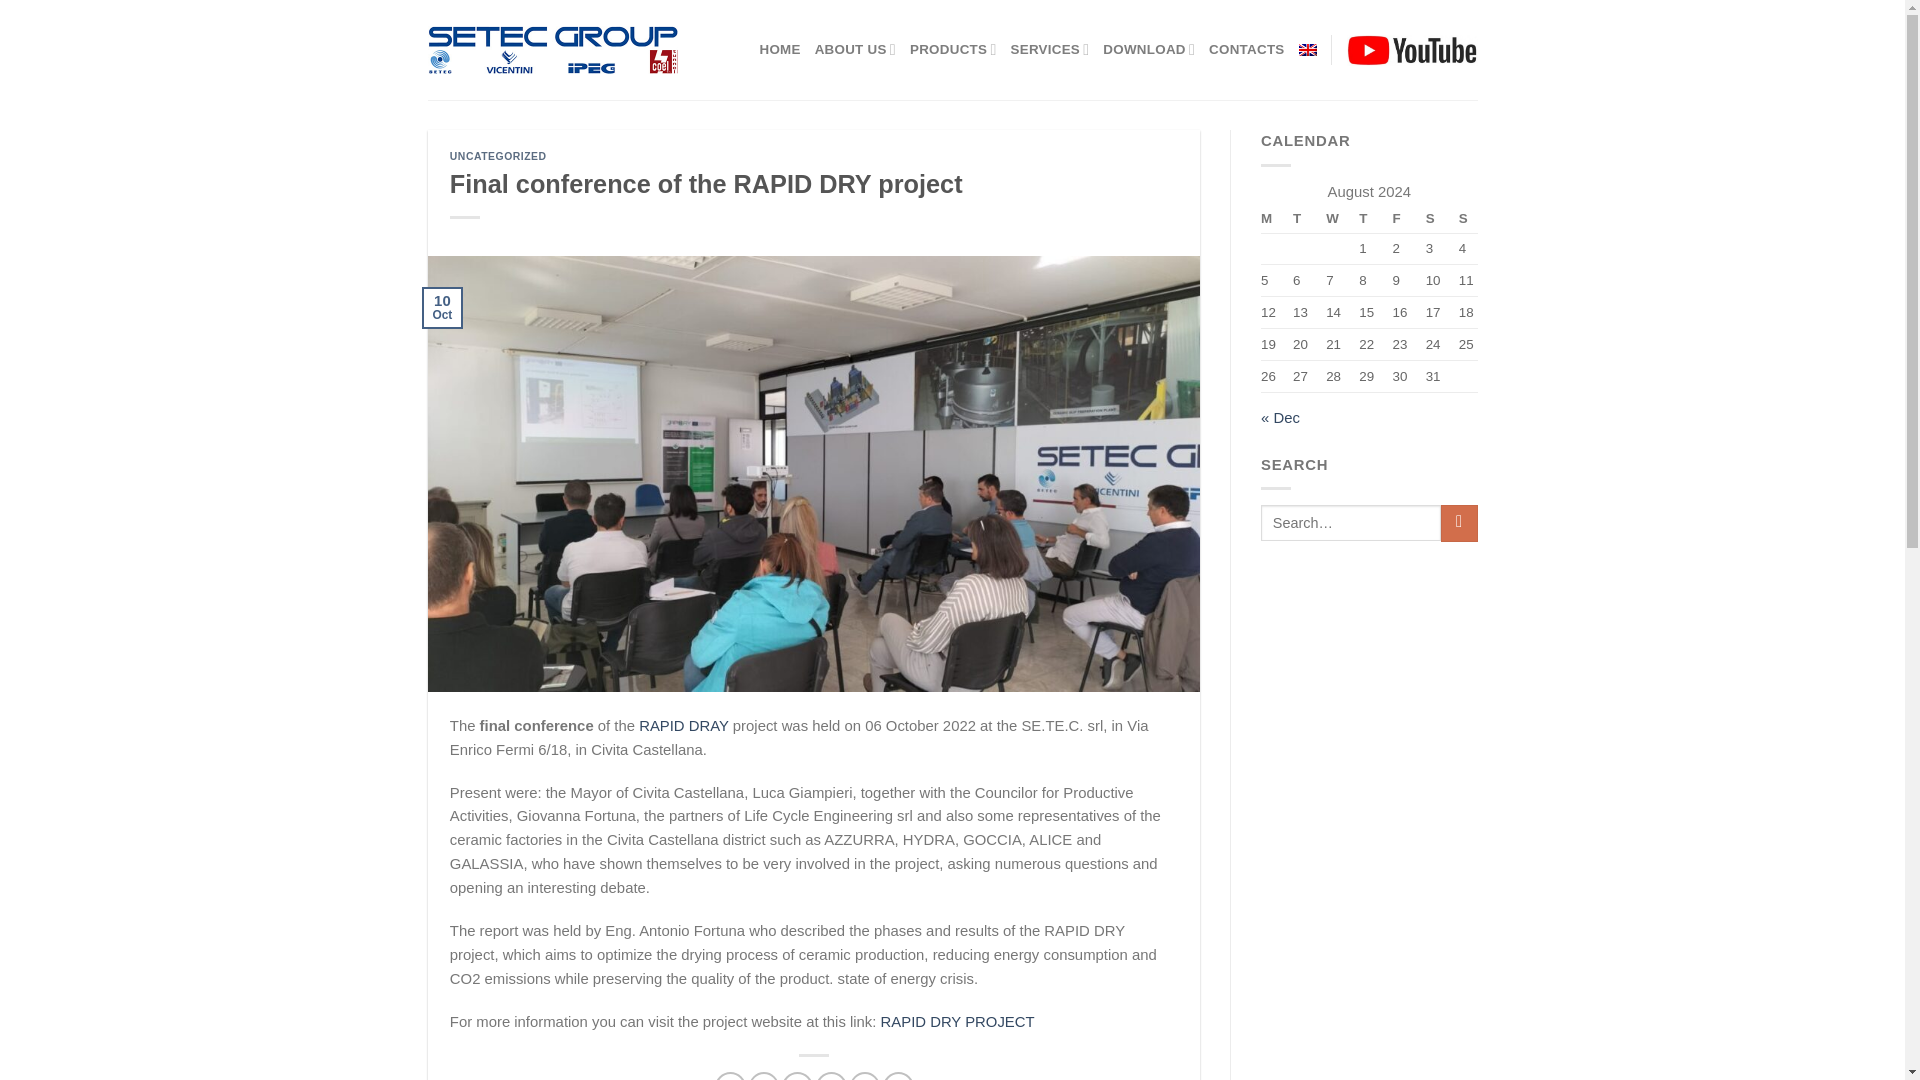  What do you see at coordinates (1464, 219) in the screenshot?
I see `Sunday` at bounding box center [1464, 219].